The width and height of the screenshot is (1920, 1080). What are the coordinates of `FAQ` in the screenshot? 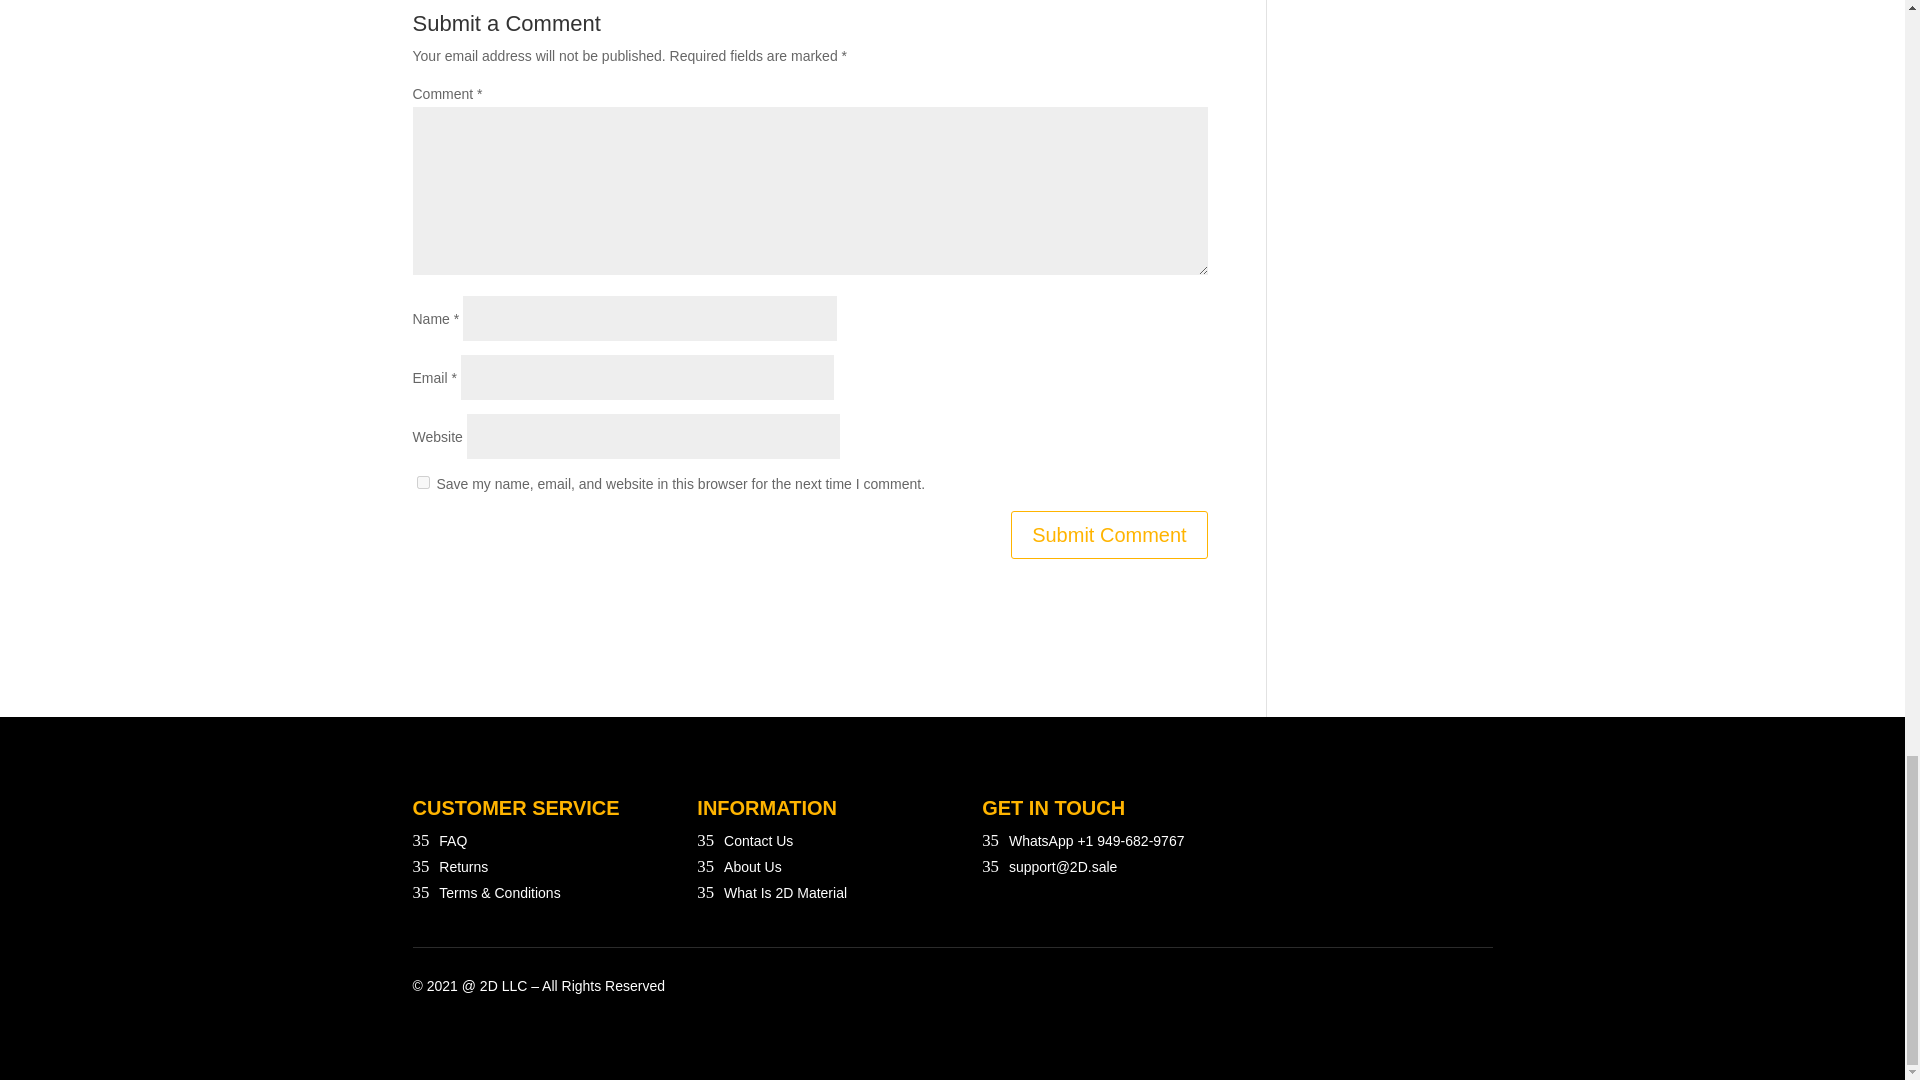 It's located at (452, 840).